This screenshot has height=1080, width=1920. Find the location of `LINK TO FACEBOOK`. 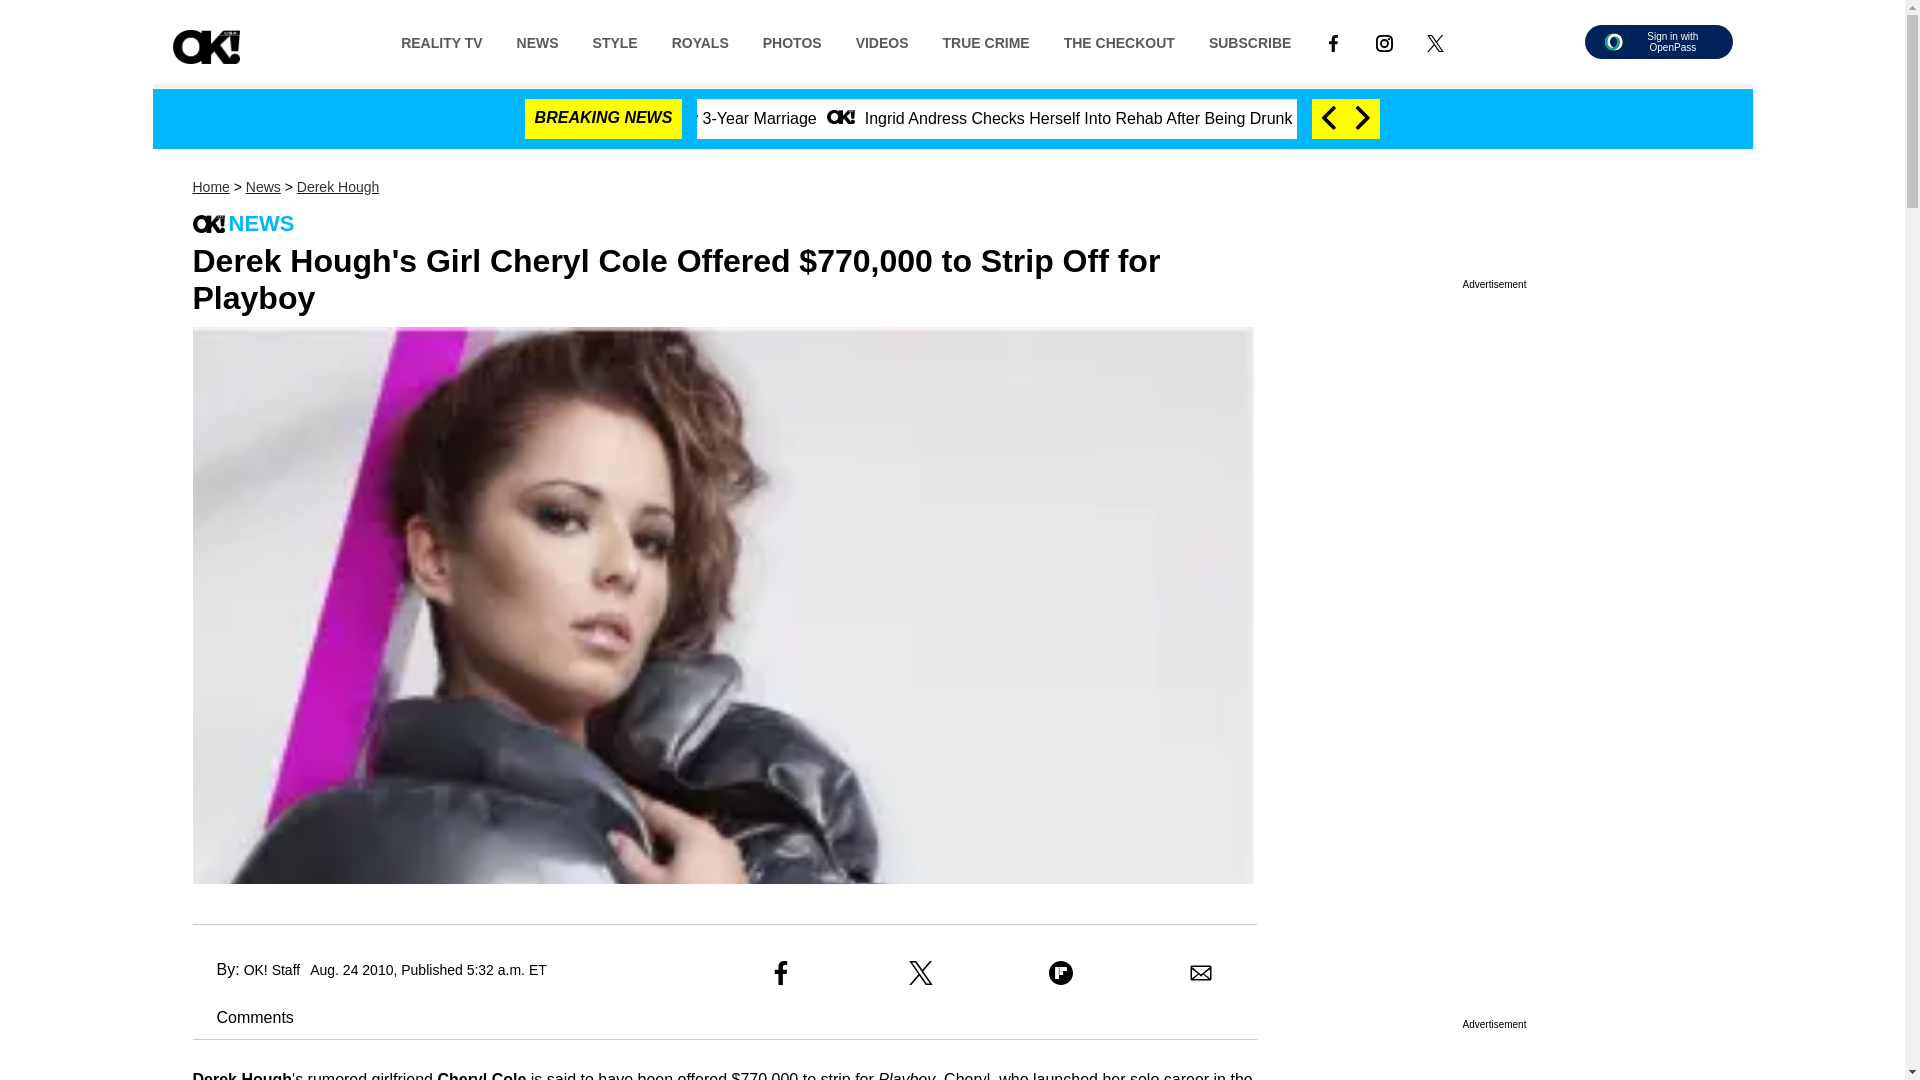

LINK TO FACEBOOK is located at coordinates (1333, 41).